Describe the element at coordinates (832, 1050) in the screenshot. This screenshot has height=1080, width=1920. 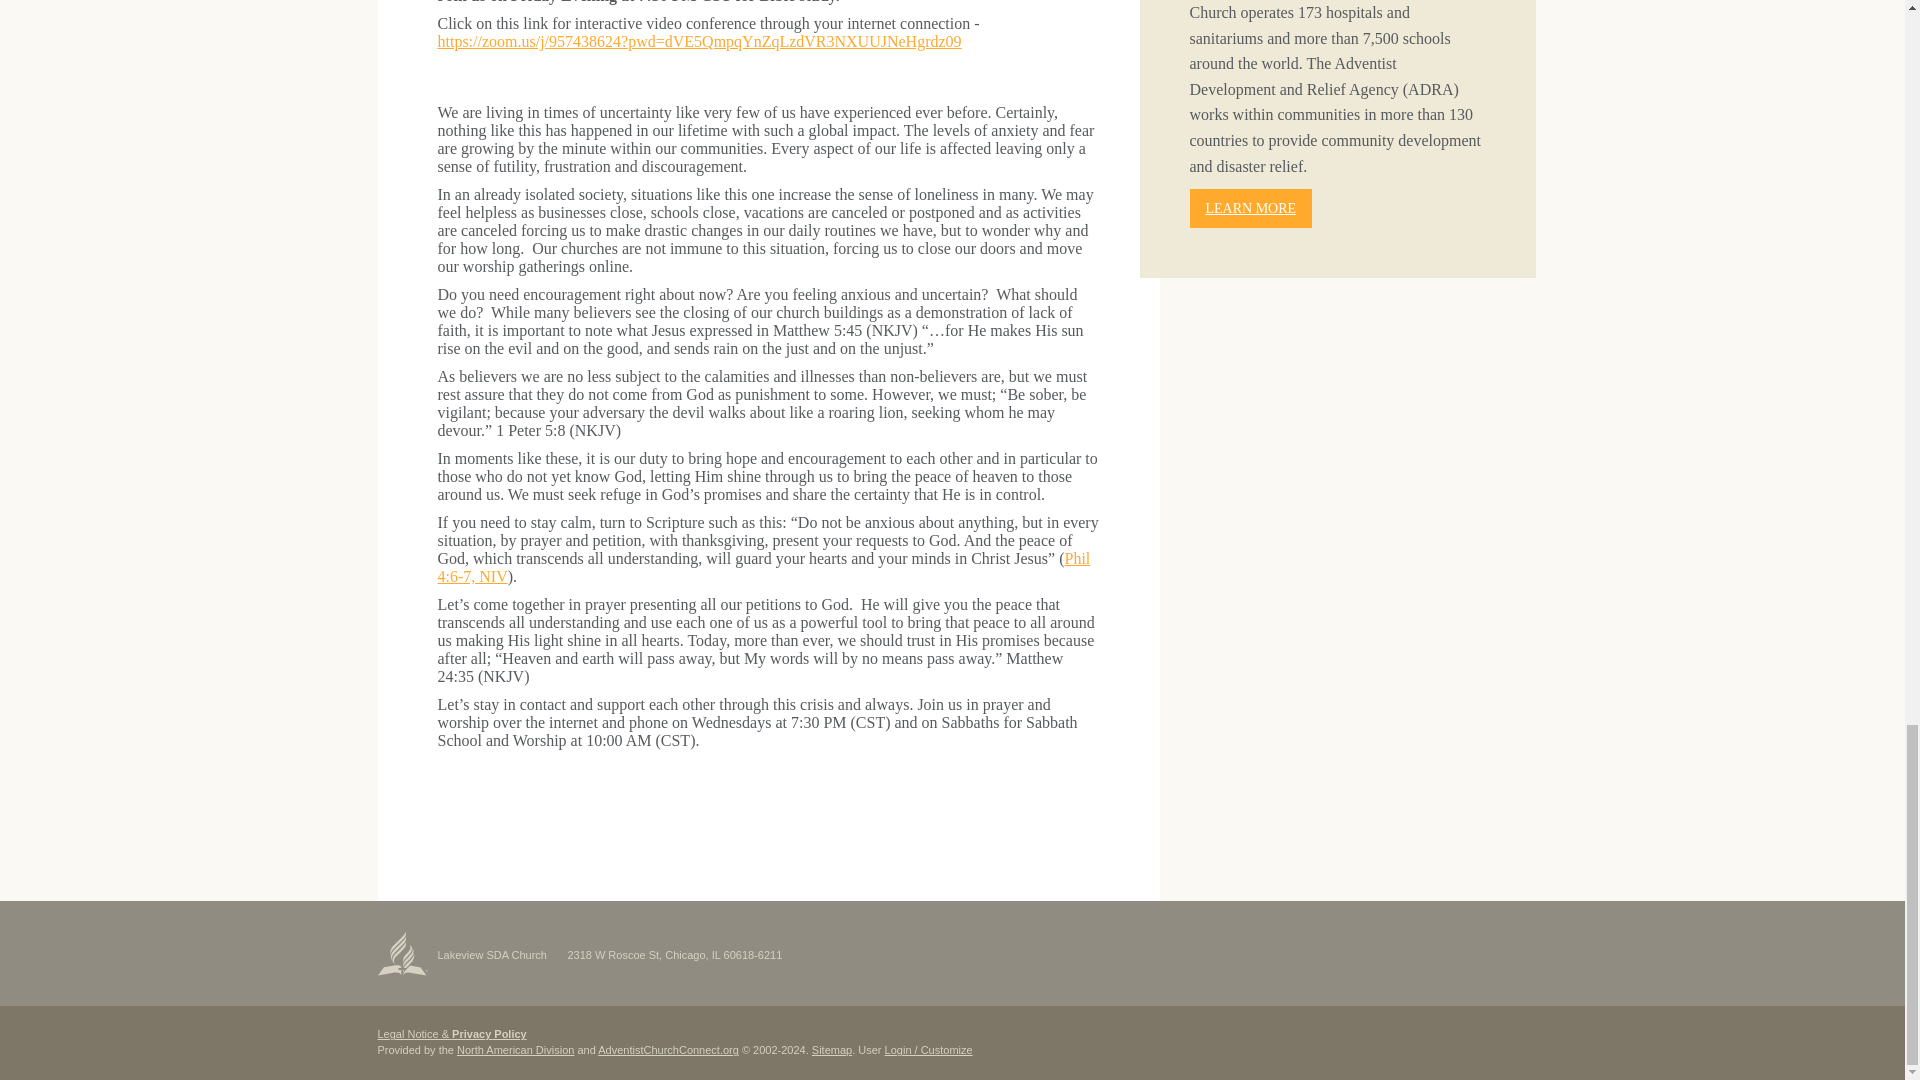
I see `Sitemap` at that location.